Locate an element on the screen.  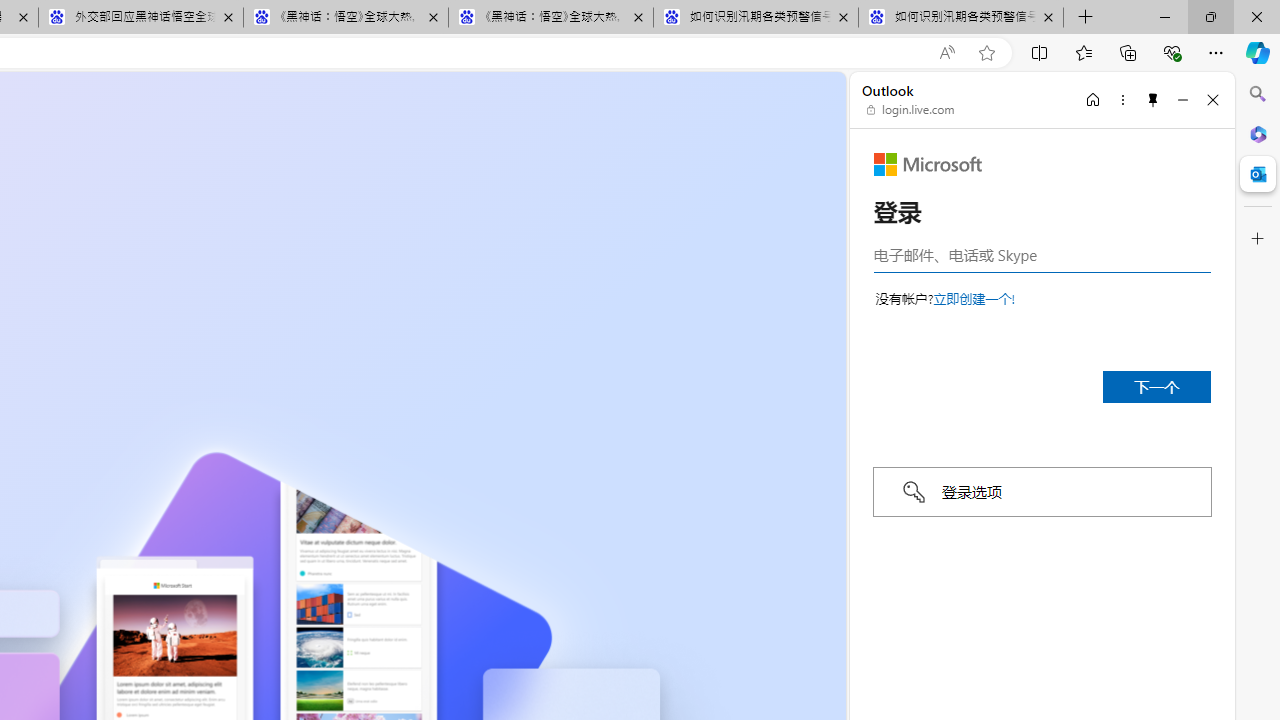
login.live.com is located at coordinates (911, 110).